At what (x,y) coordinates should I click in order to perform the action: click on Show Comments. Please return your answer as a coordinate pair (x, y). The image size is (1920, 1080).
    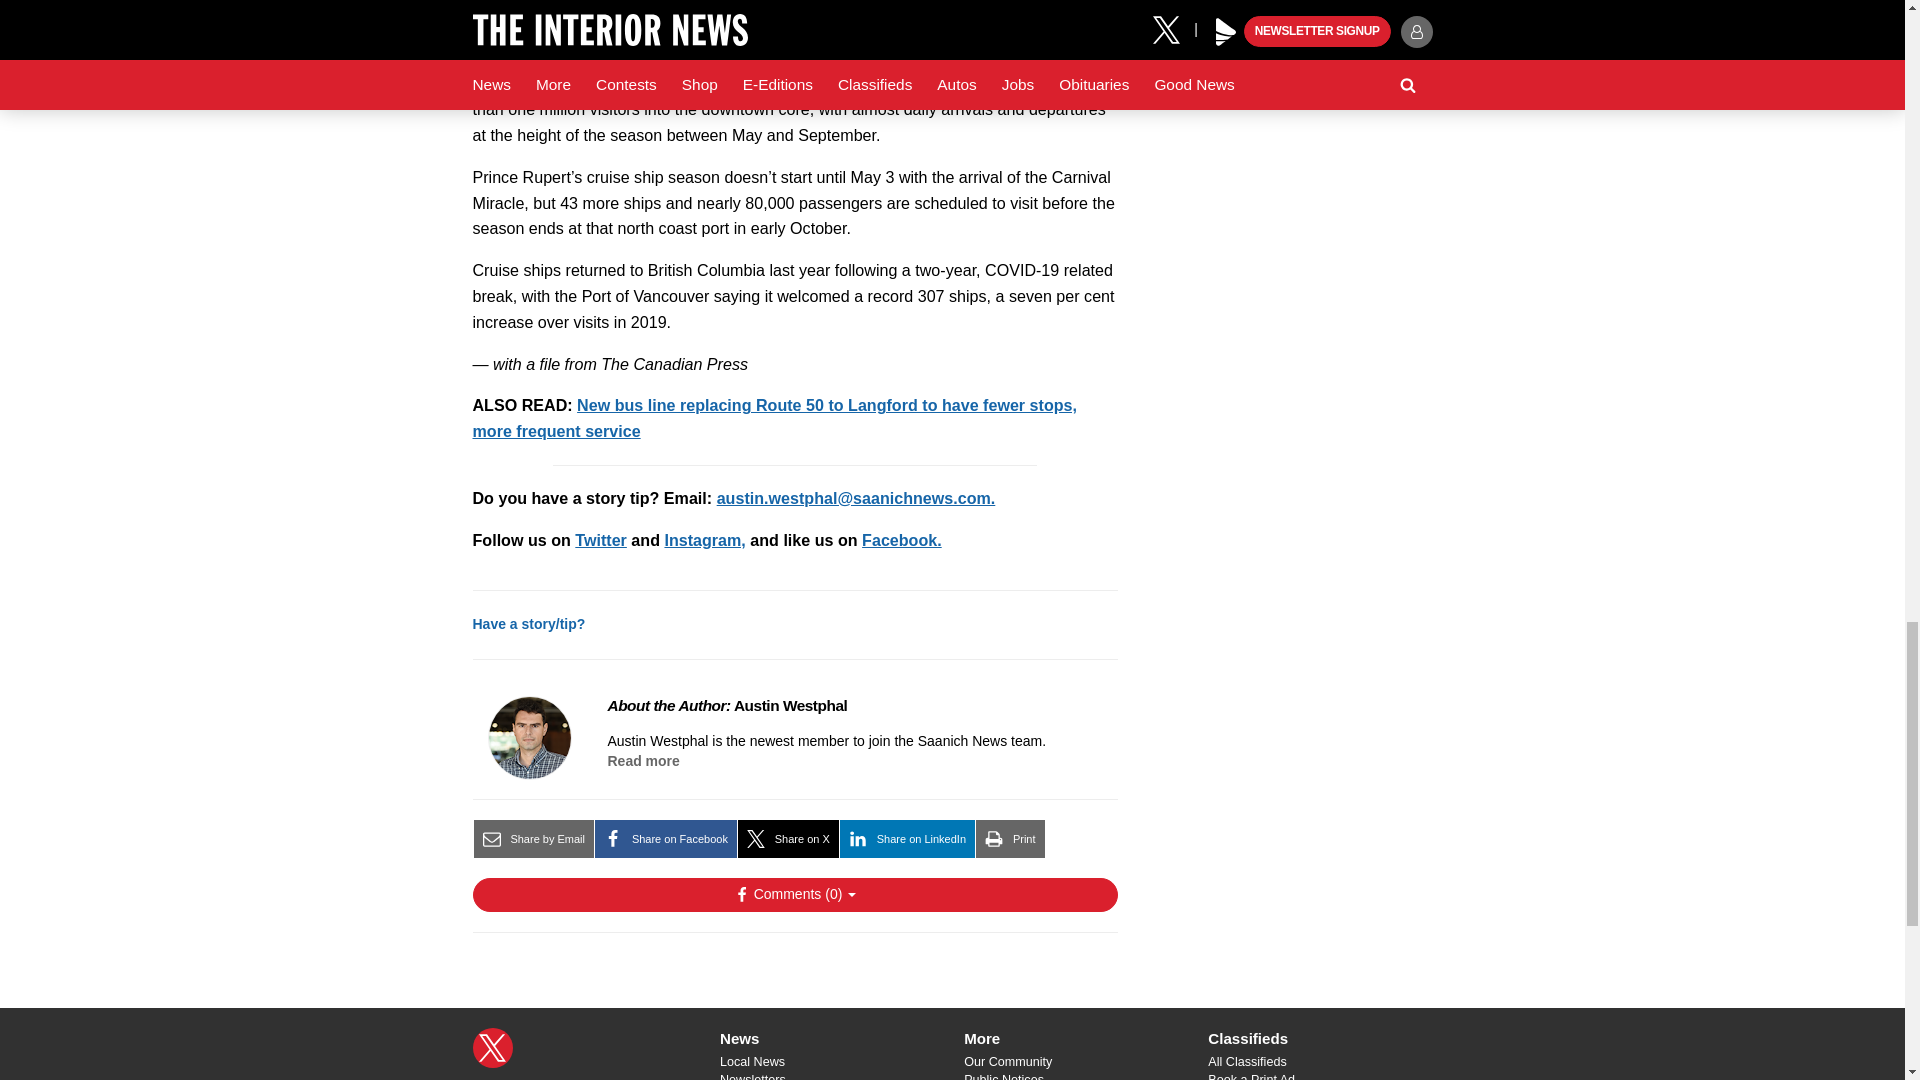
    Looking at the image, I should click on (794, 894).